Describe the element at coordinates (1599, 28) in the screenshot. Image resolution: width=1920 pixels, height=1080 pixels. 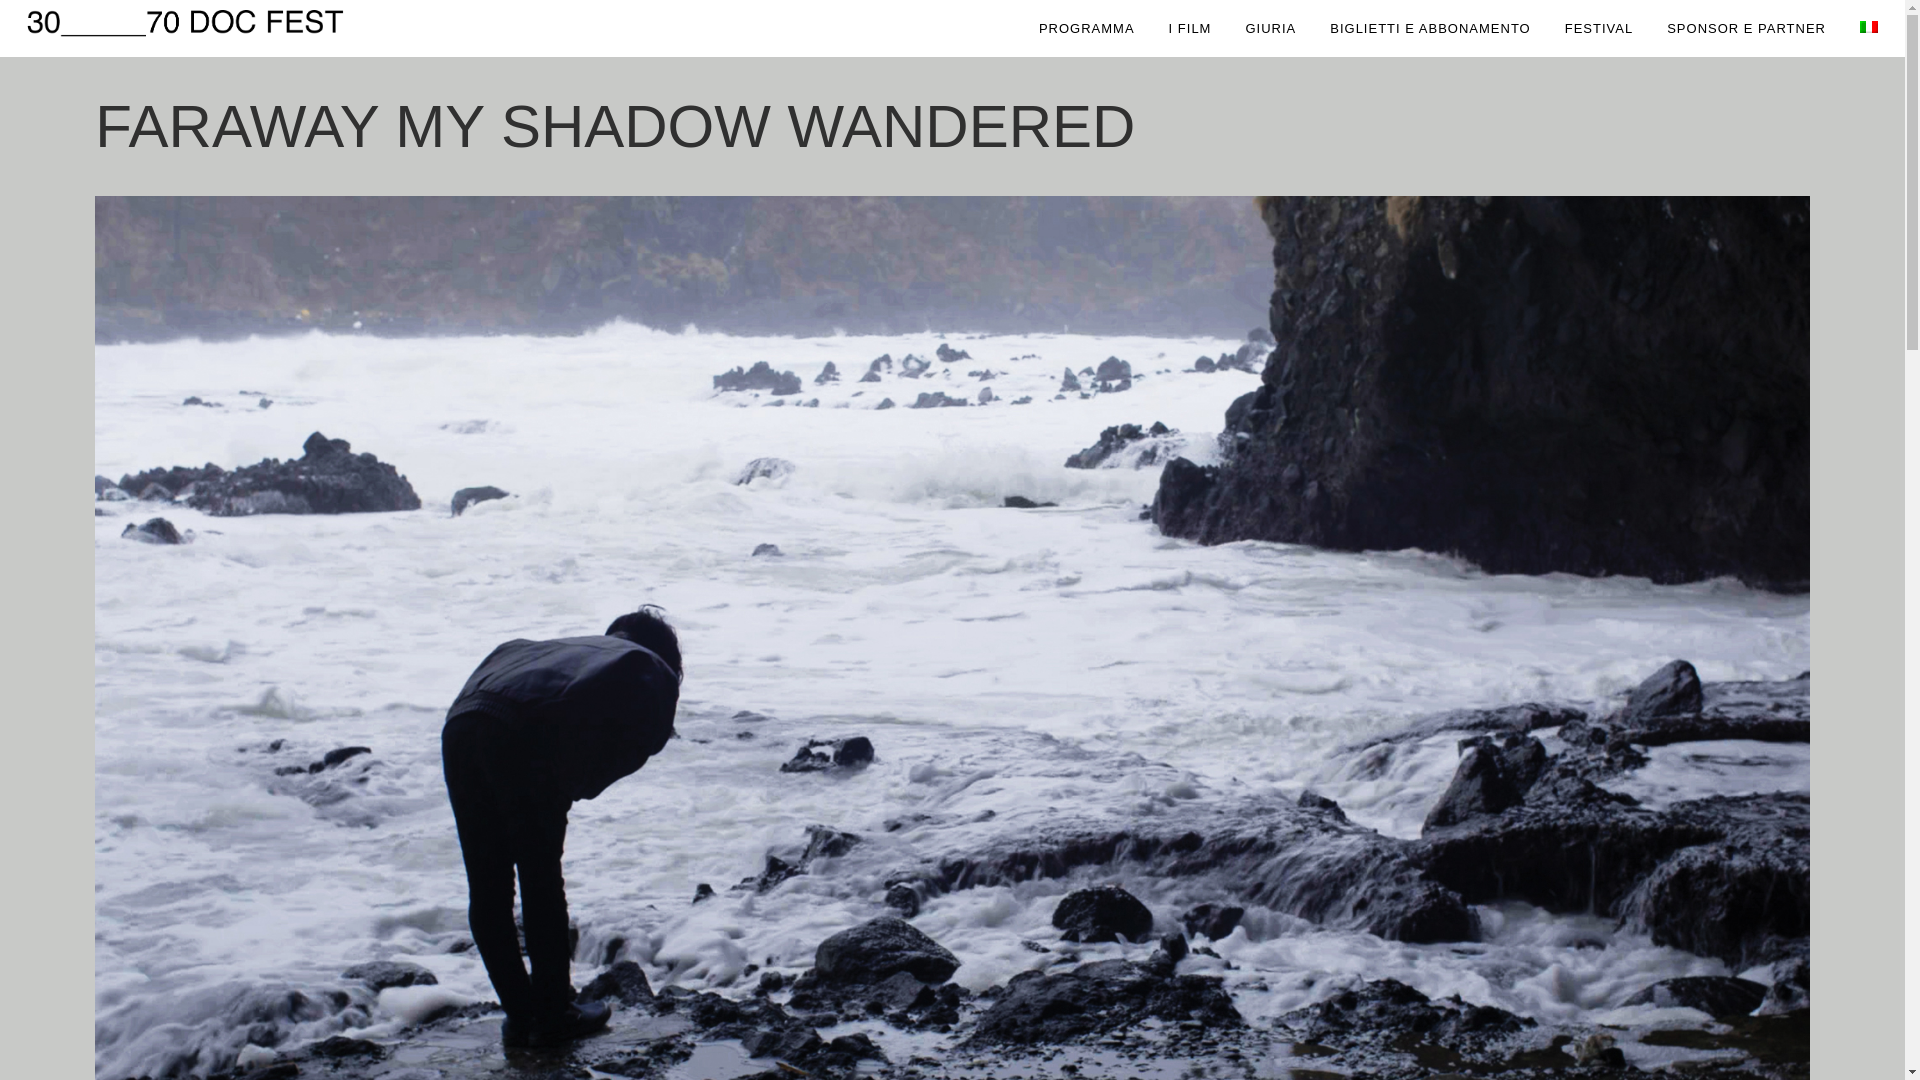
I see `FESTIVAL` at that location.